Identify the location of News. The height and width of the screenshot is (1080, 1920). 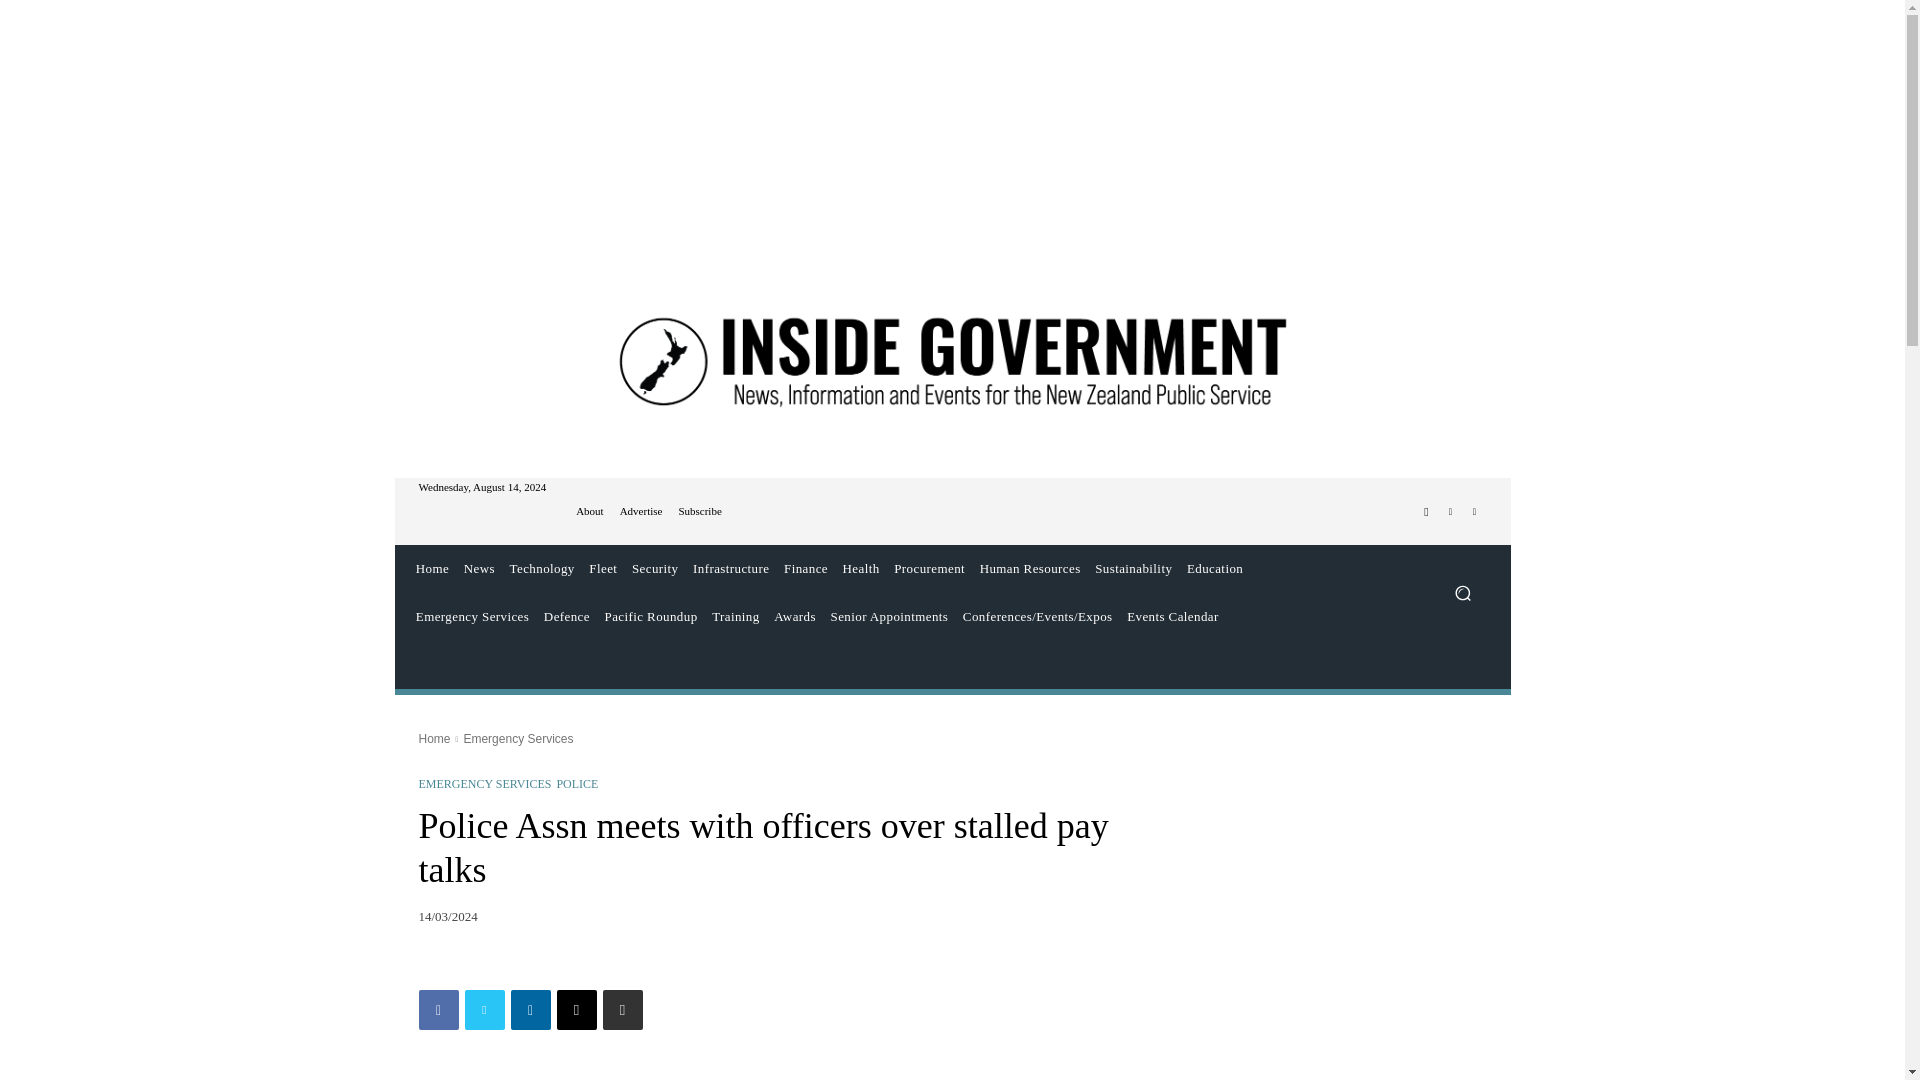
(478, 568).